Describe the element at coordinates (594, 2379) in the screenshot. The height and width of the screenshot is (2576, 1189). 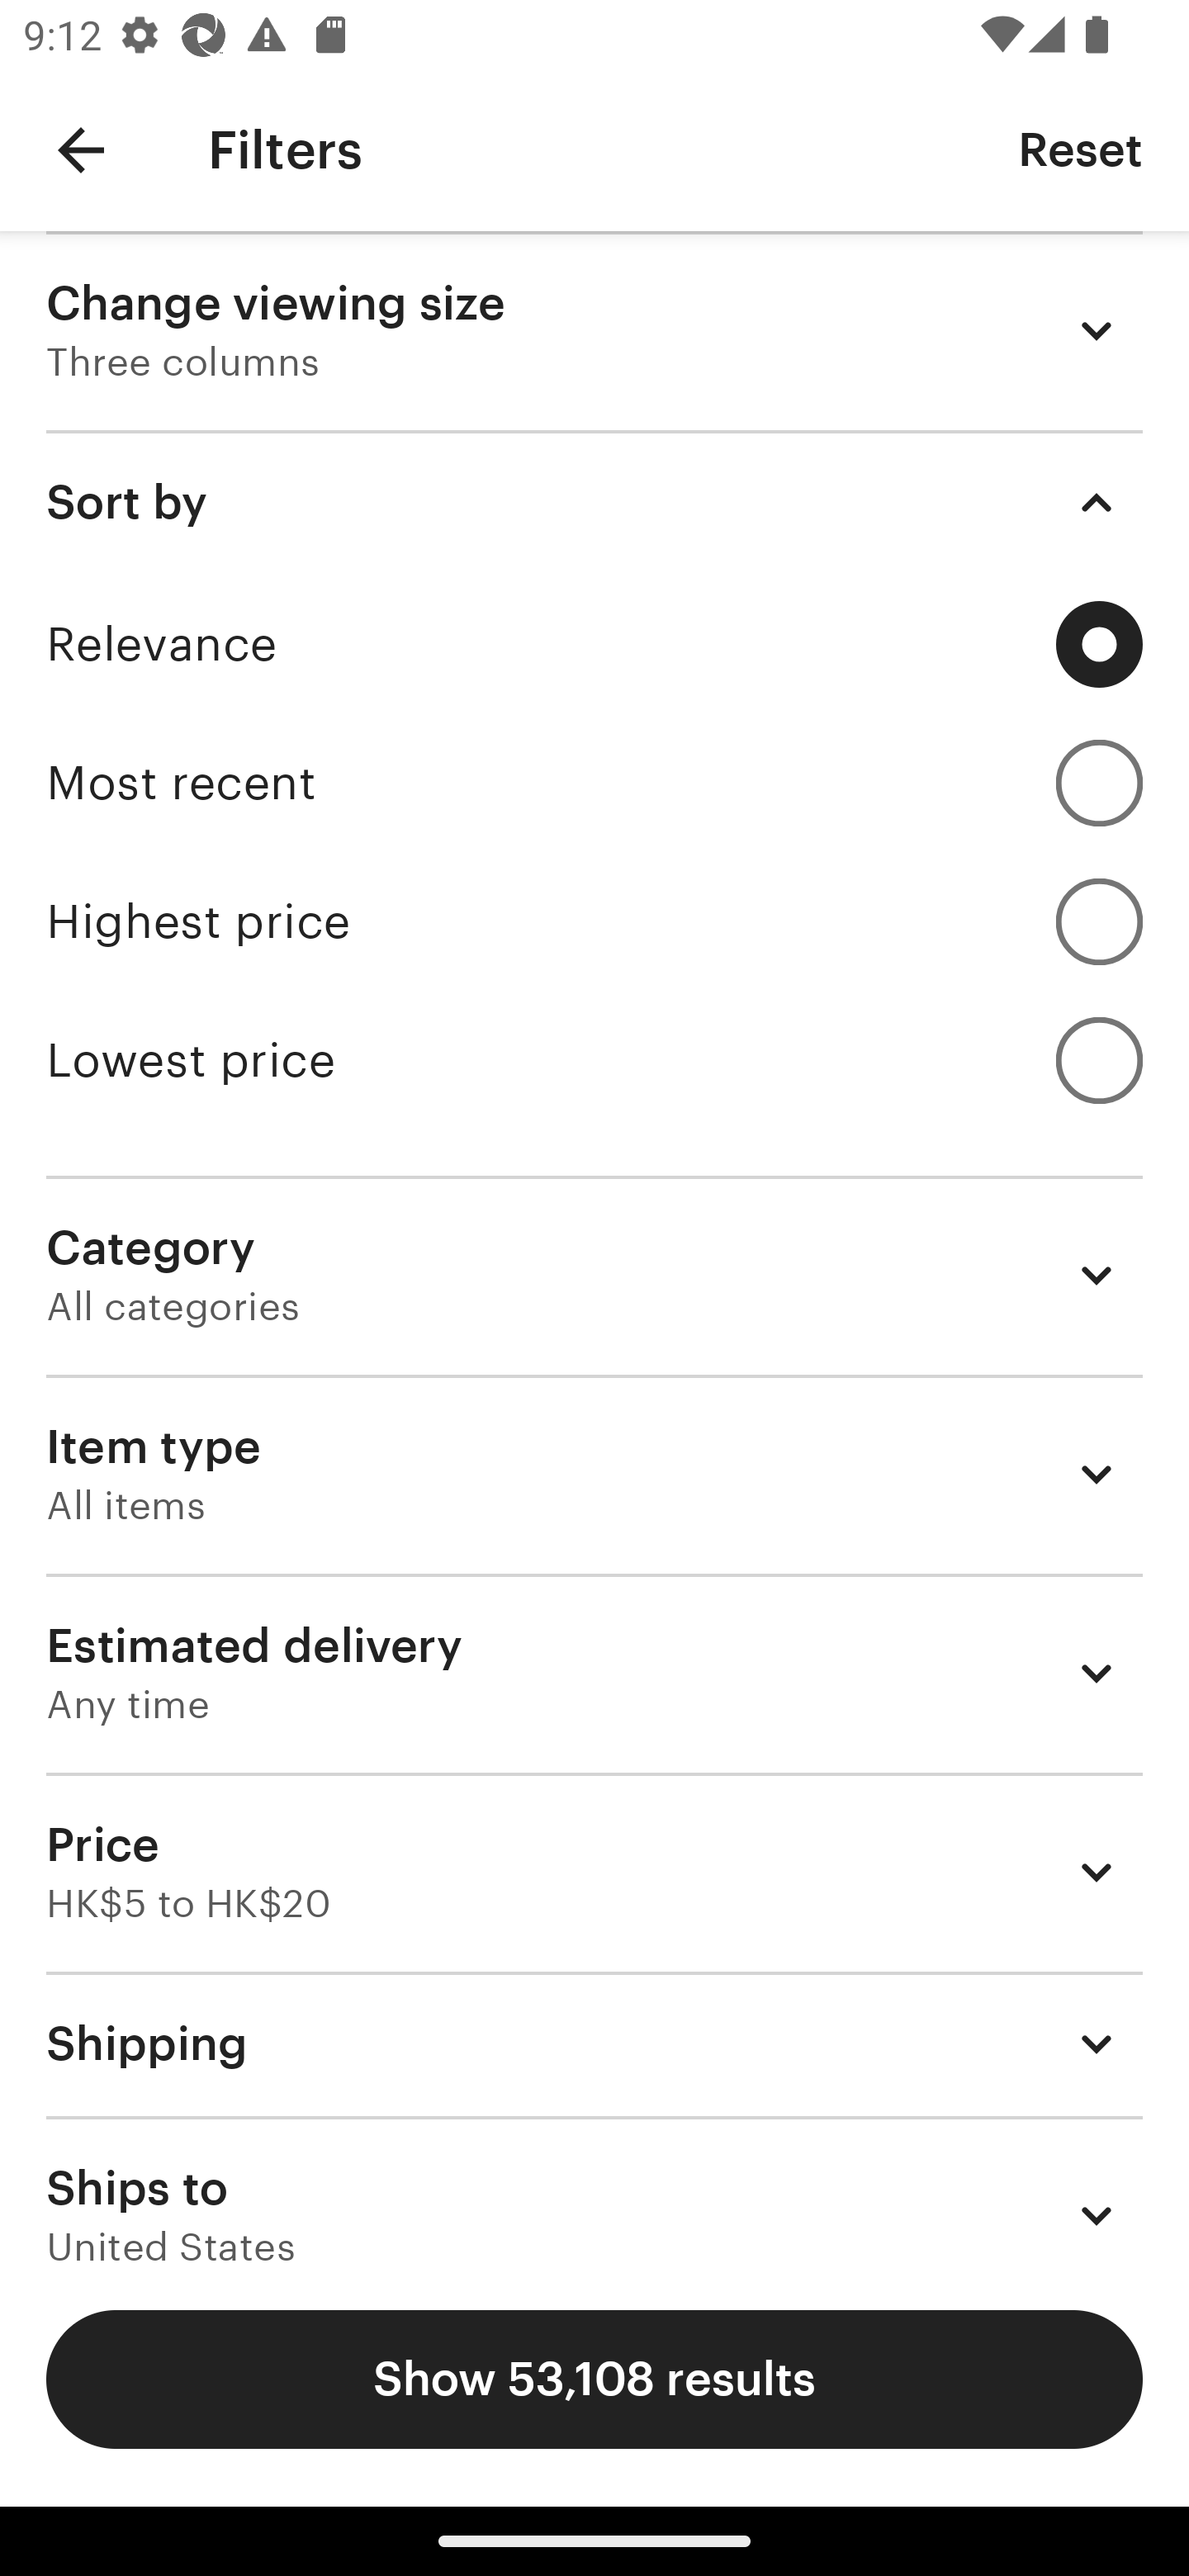
I see `Show 53,108 results Show results` at that location.